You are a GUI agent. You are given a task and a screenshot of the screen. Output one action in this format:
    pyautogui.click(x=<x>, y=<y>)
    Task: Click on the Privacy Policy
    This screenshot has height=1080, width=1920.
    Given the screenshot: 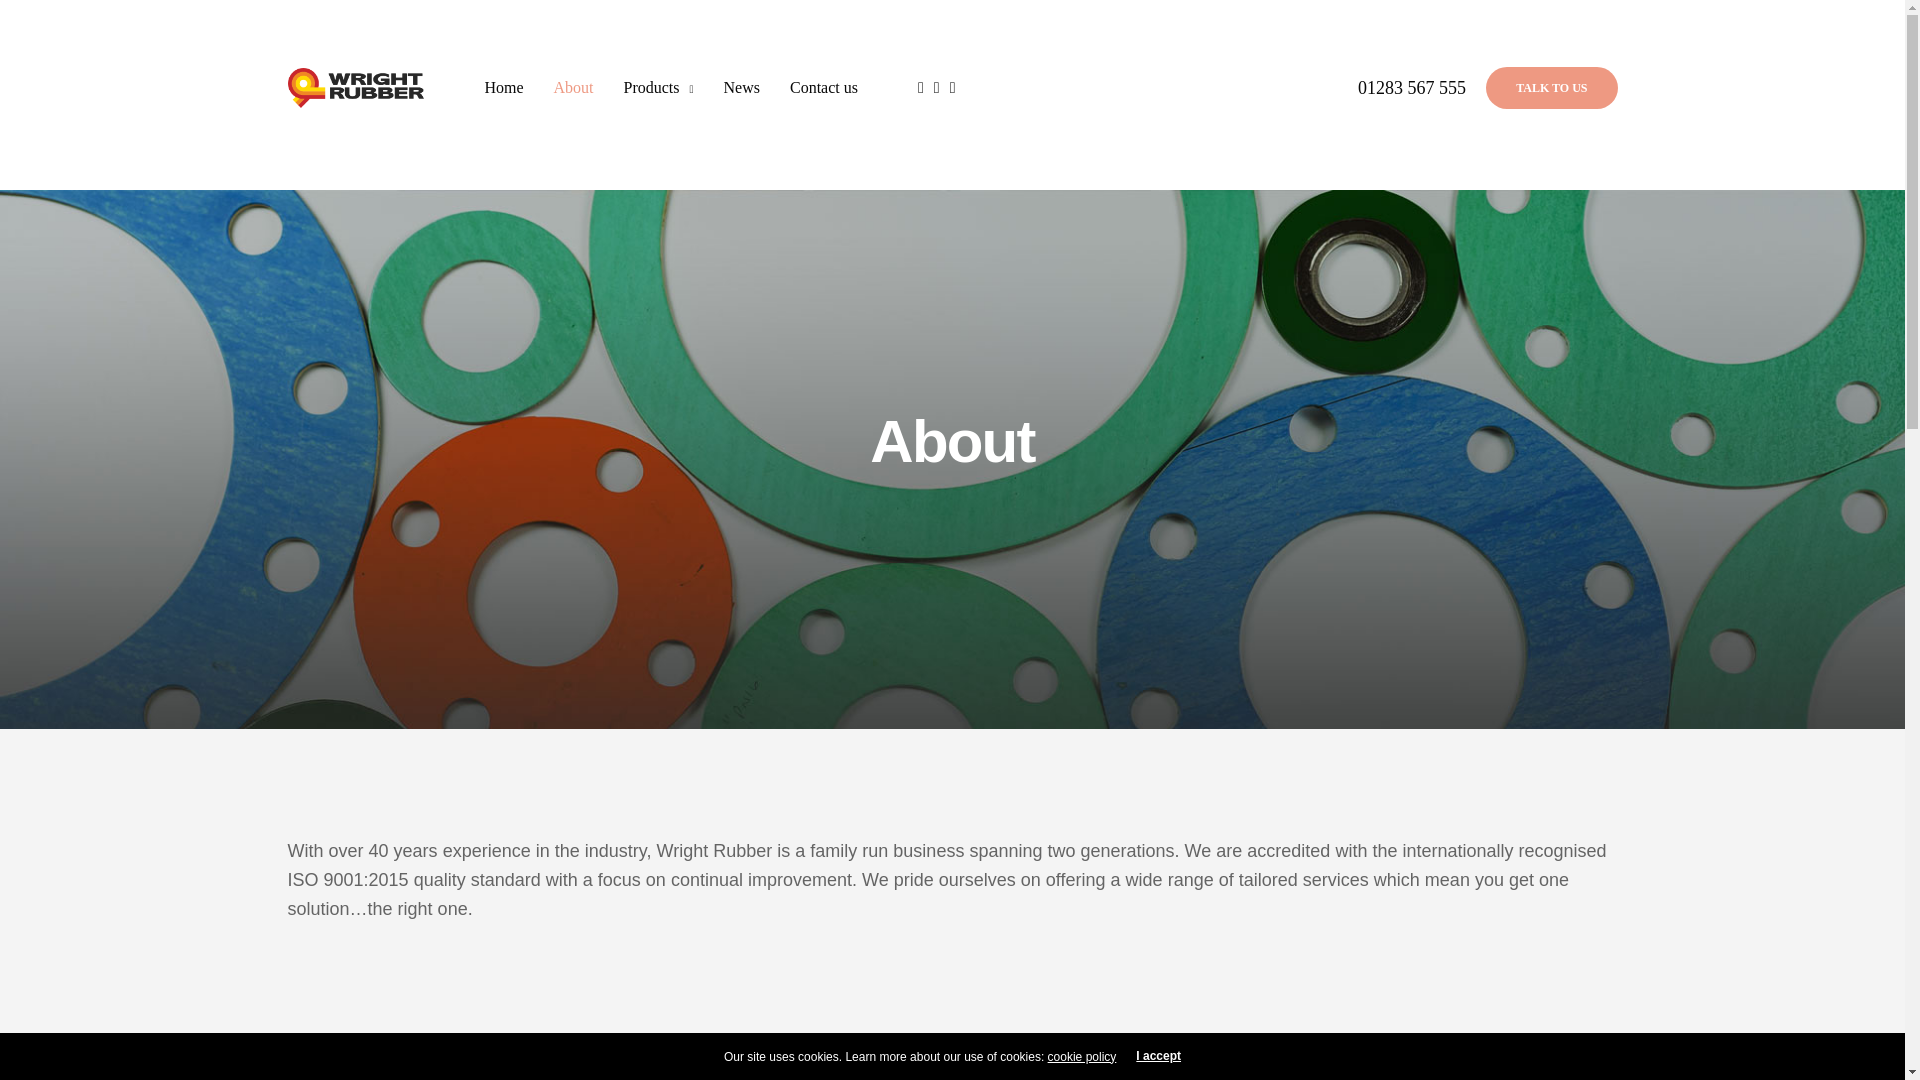 What is the action you would take?
    pyautogui.click(x=902, y=972)
    